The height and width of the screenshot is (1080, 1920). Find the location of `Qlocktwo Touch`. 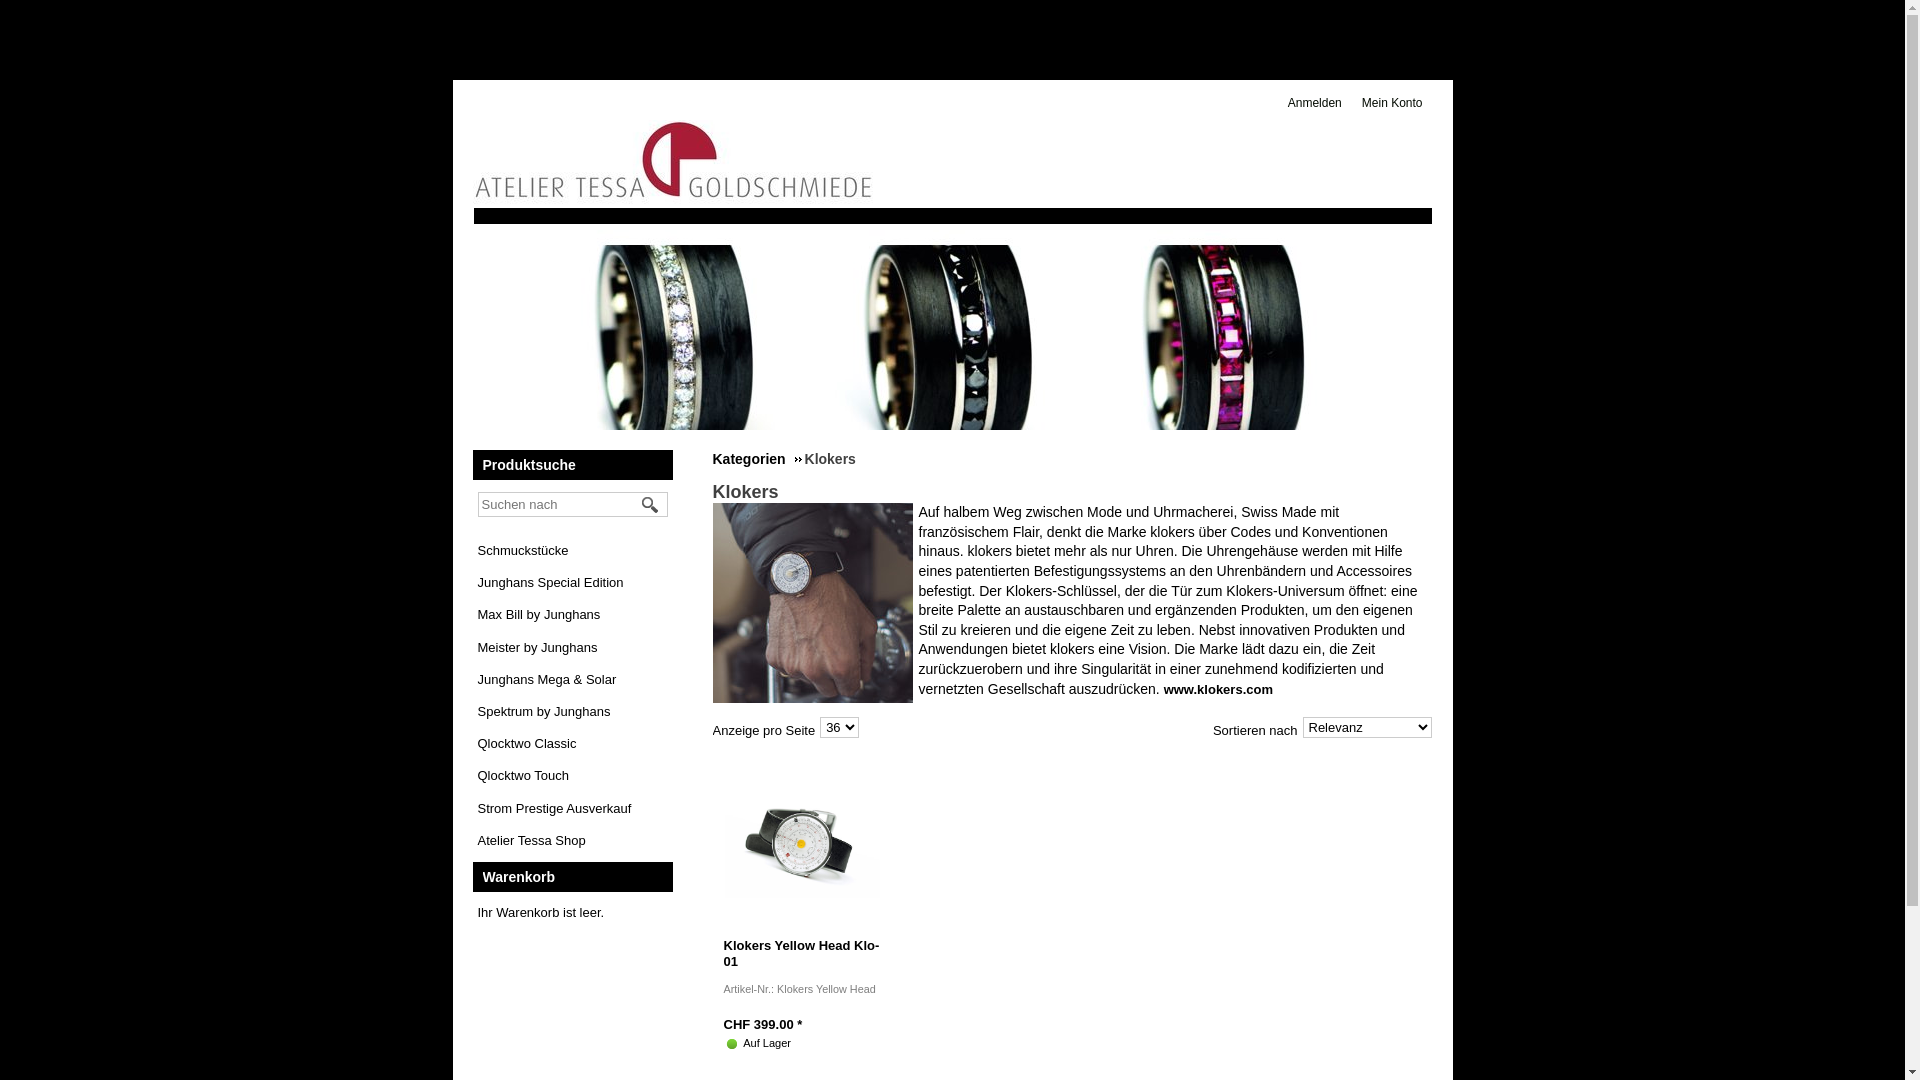

Qlocktwo Touch is located at coordinates (524, 776).